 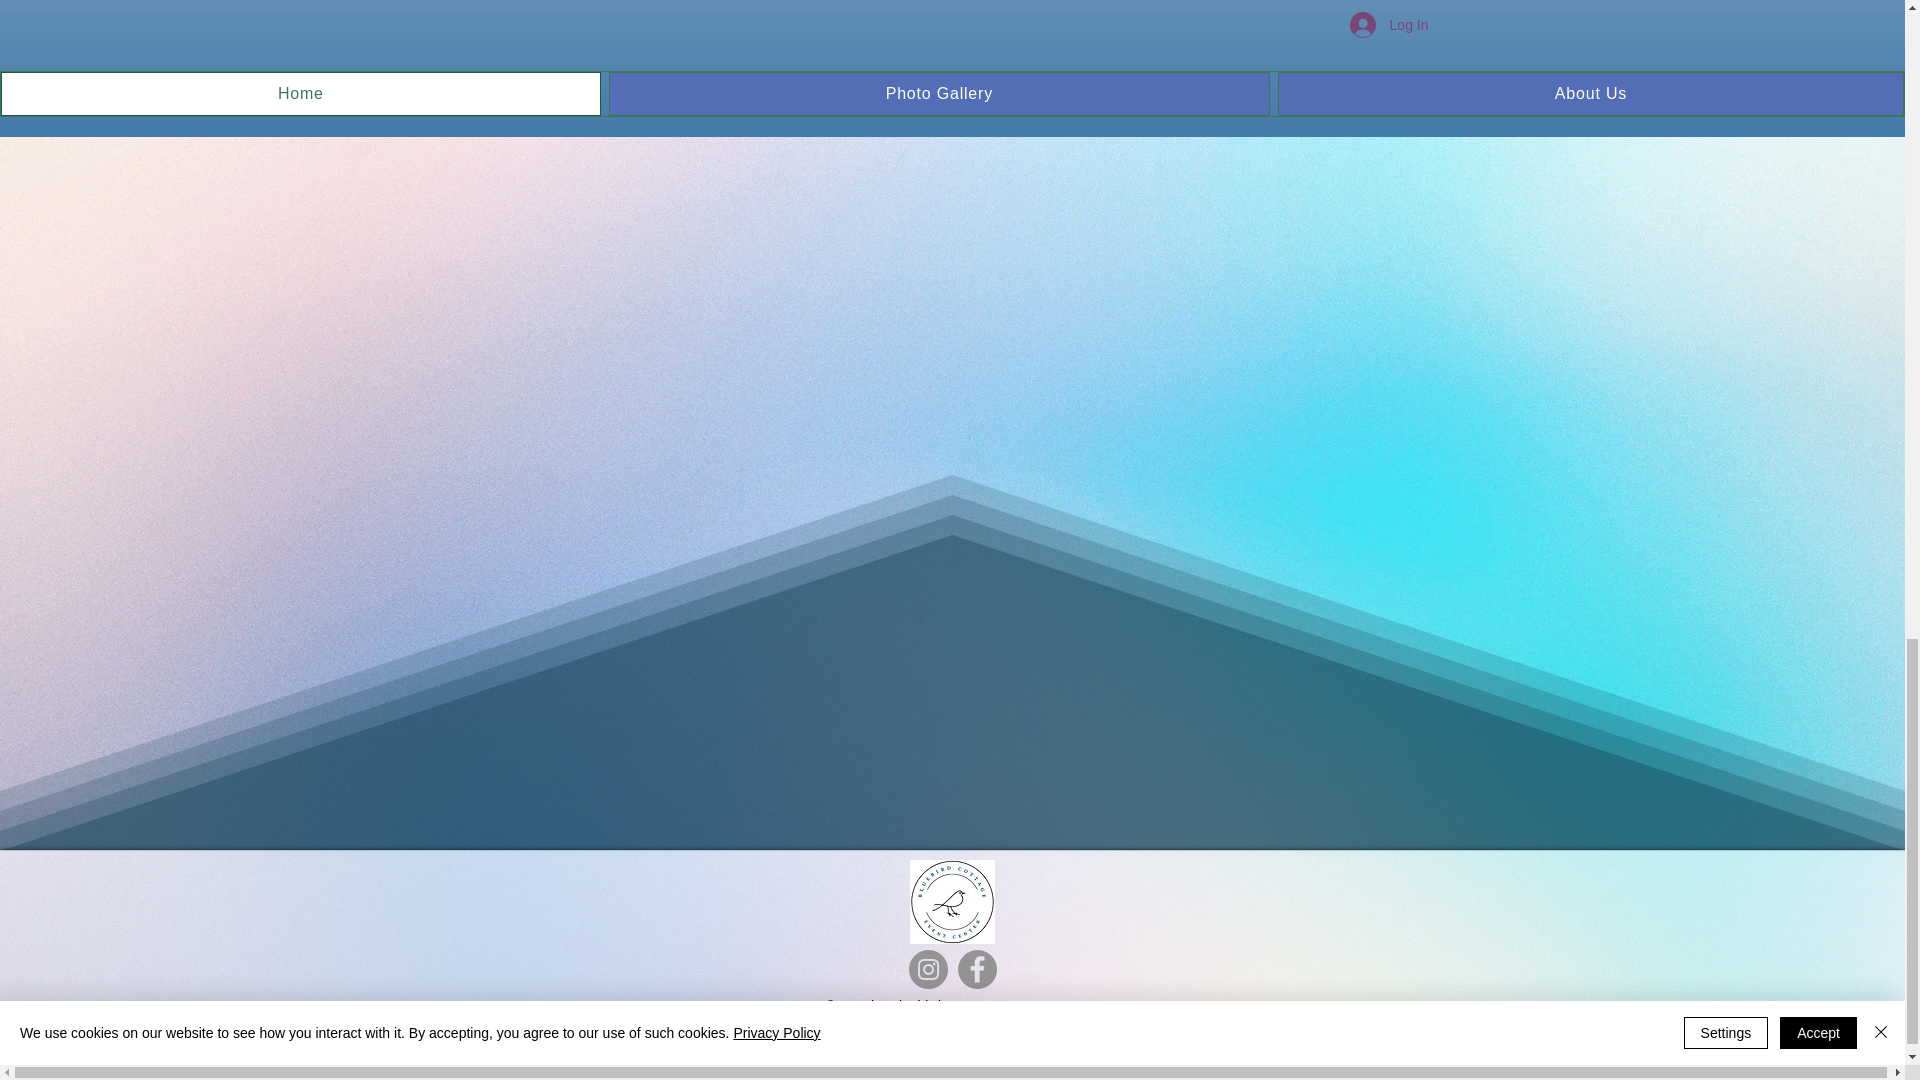 What do you see at coordinates (944, 1056) in the screenshot?
I see `Do Not Sell My Personal Information` at bounding box center [944, 1056].